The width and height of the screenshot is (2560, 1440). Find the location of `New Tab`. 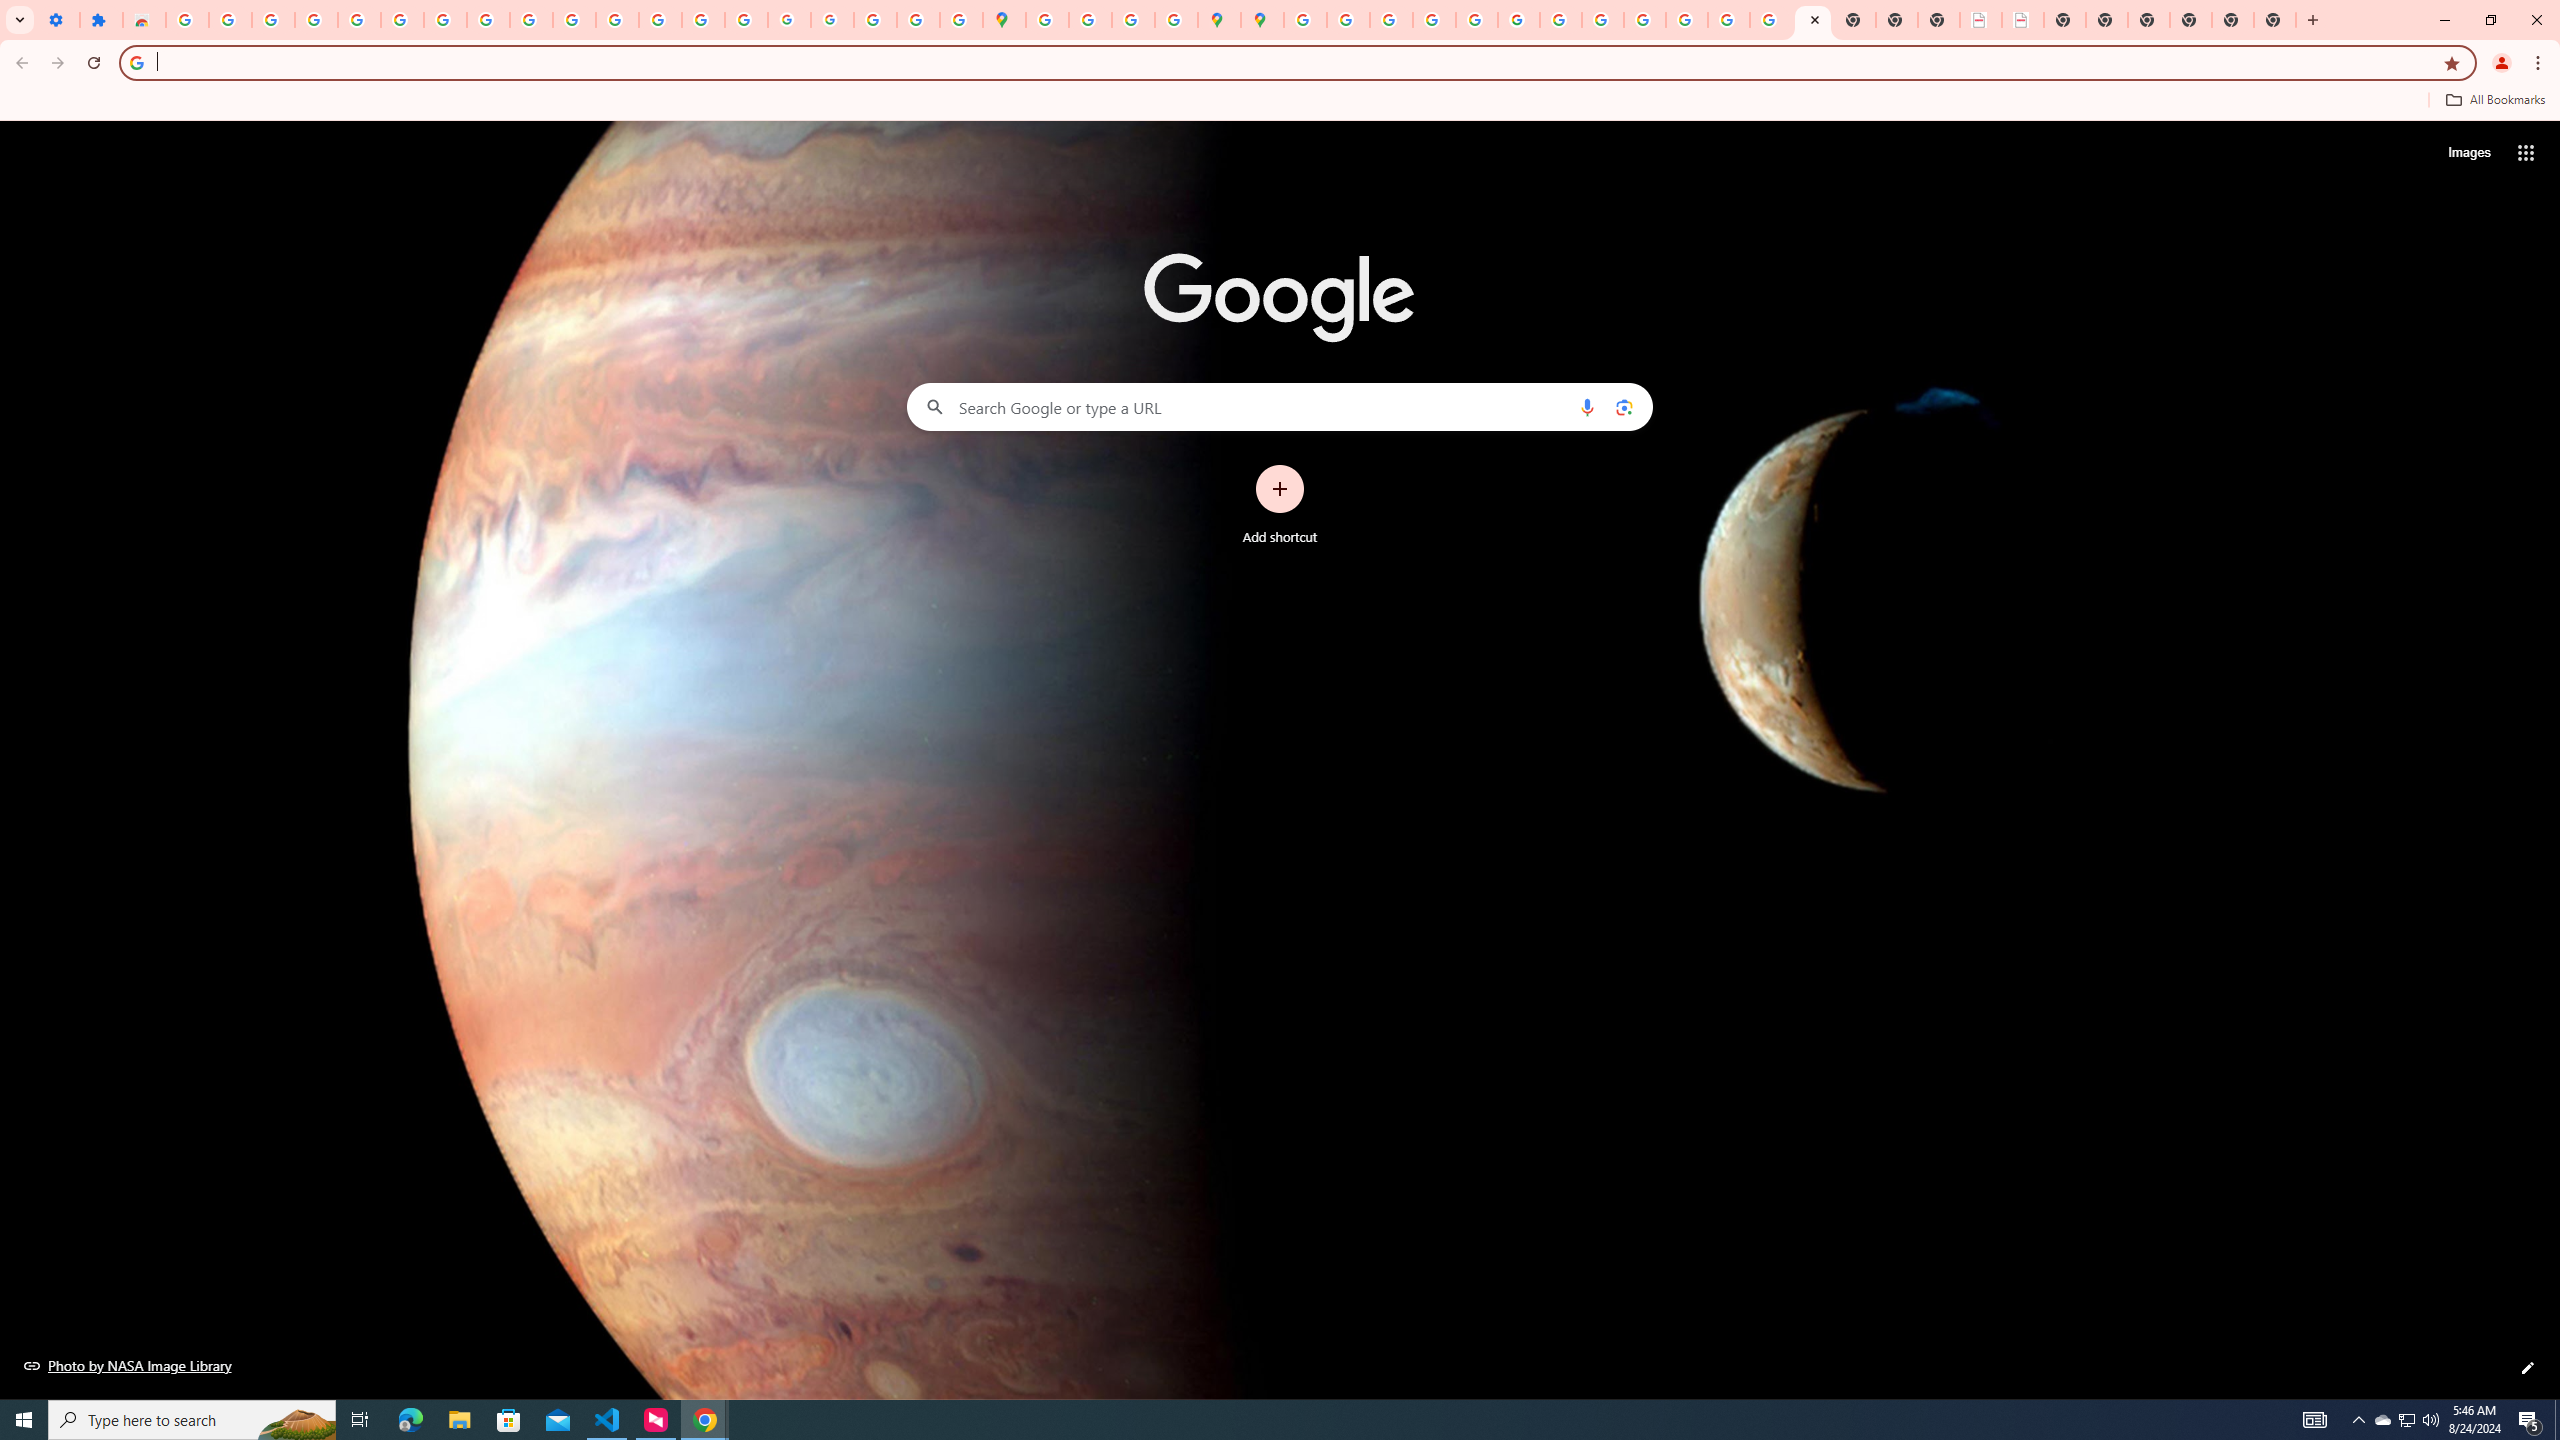

New Tab is located at coordinates (2191, 20).